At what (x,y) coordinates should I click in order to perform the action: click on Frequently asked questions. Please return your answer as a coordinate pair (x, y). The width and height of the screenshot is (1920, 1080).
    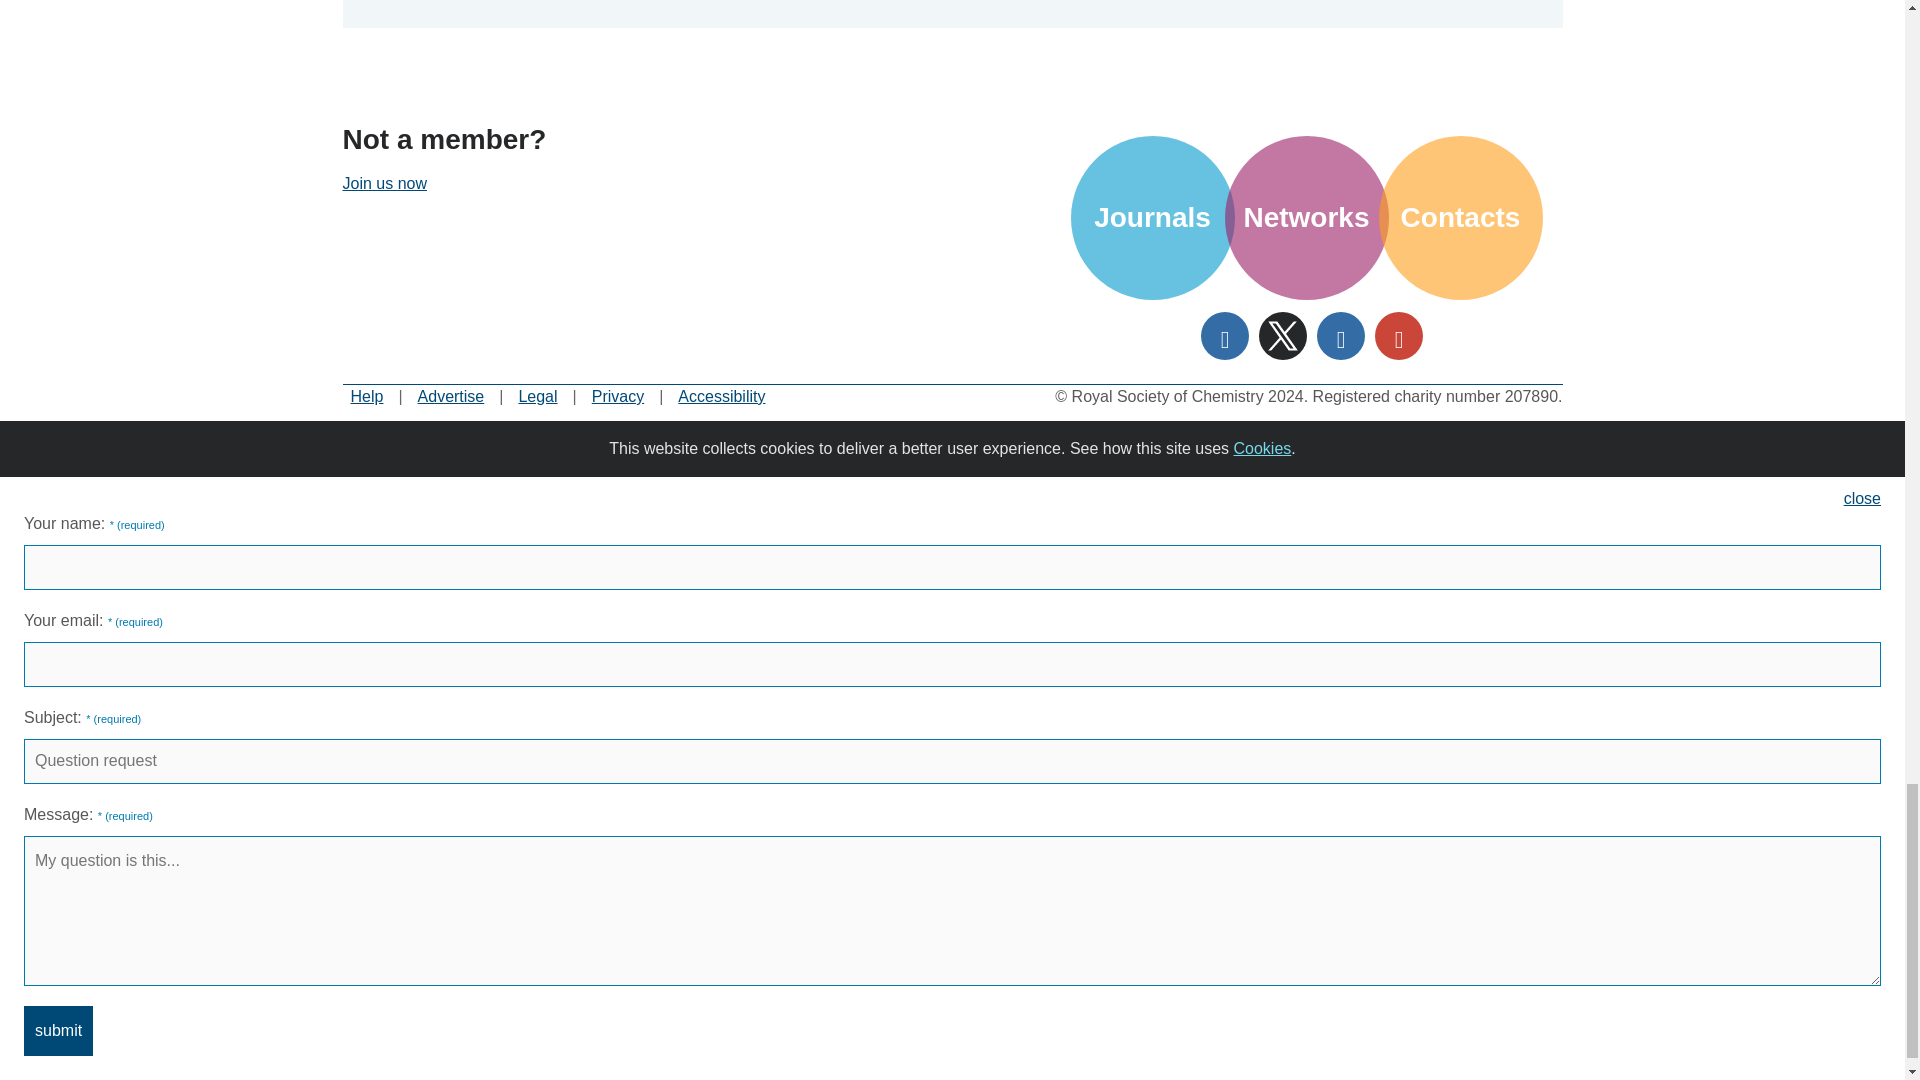
    Looking at the image, I should click on (366, 396).